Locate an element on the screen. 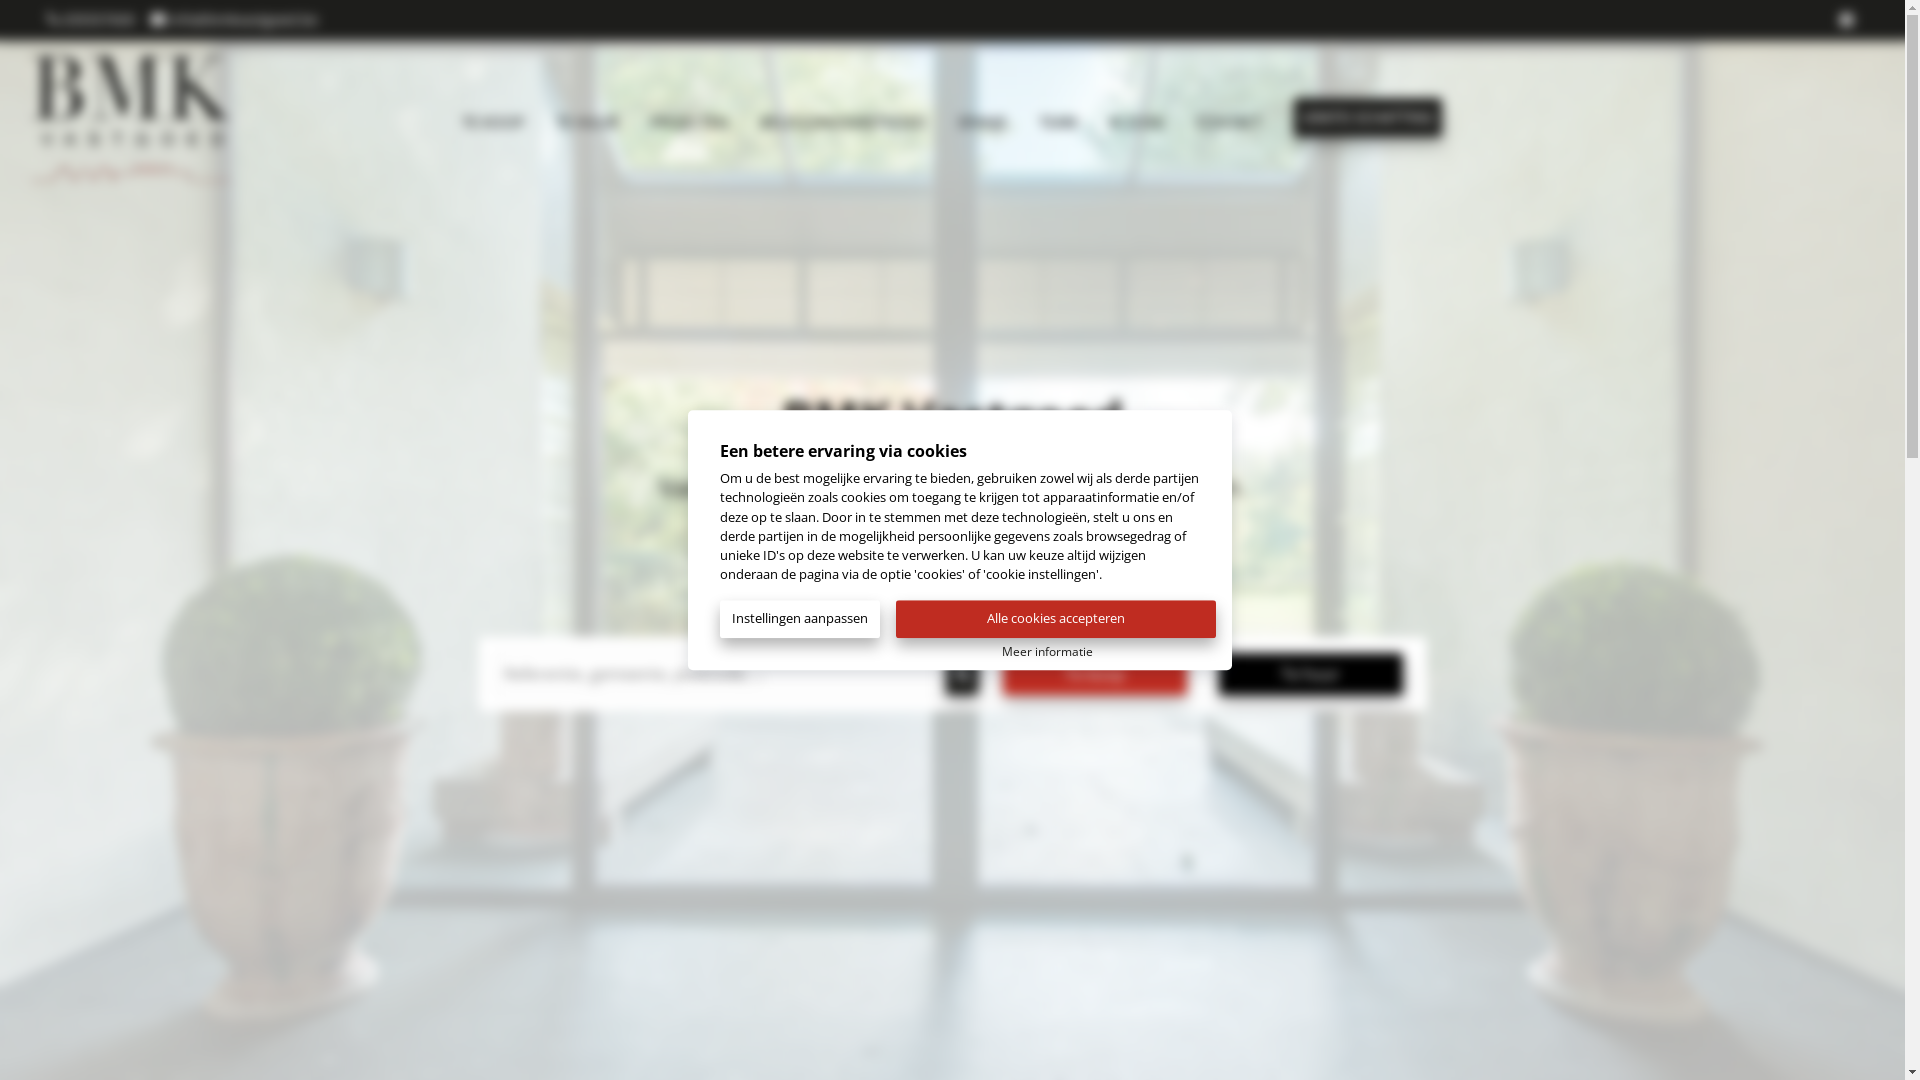 This screenshot has height=1080, width=1920. TE KOOP is located at coordinates (493, 118).